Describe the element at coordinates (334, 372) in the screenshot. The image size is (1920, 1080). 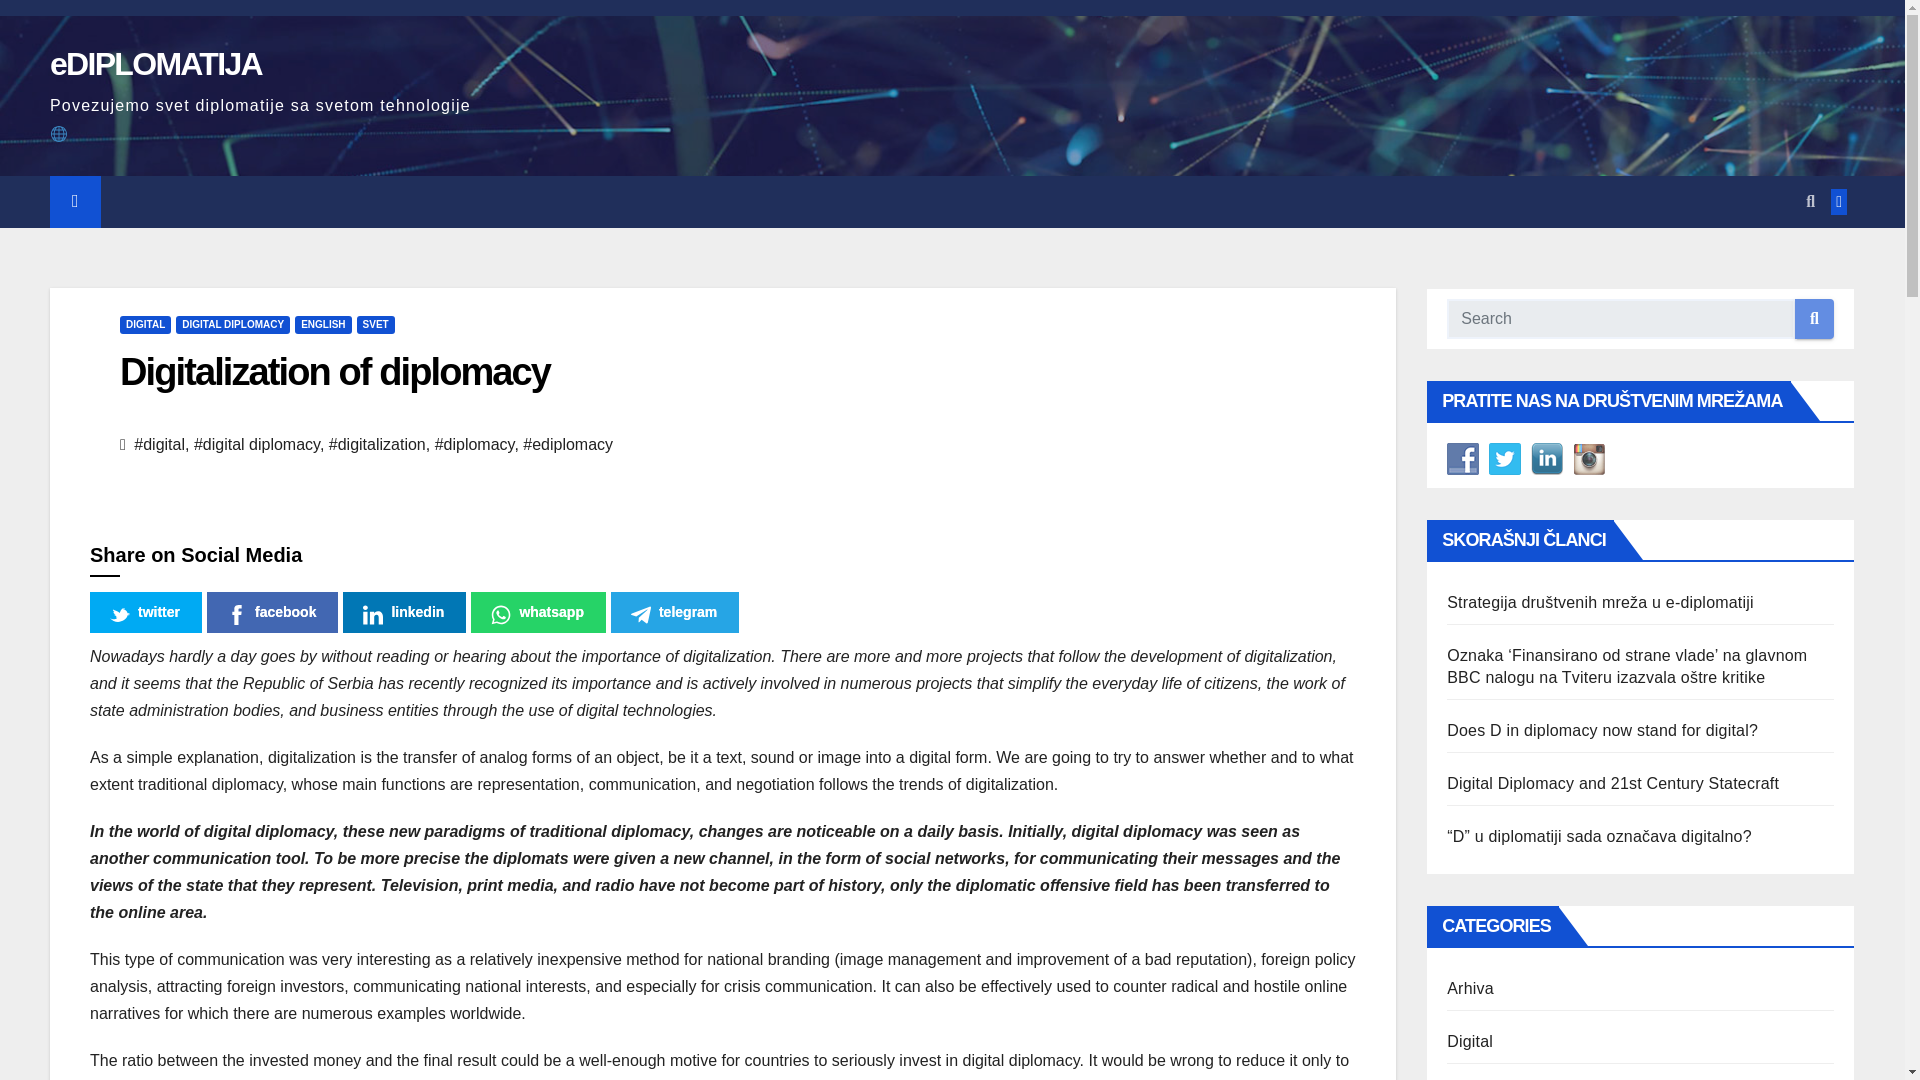
I see `Digitalization of diplomacy` at that location.